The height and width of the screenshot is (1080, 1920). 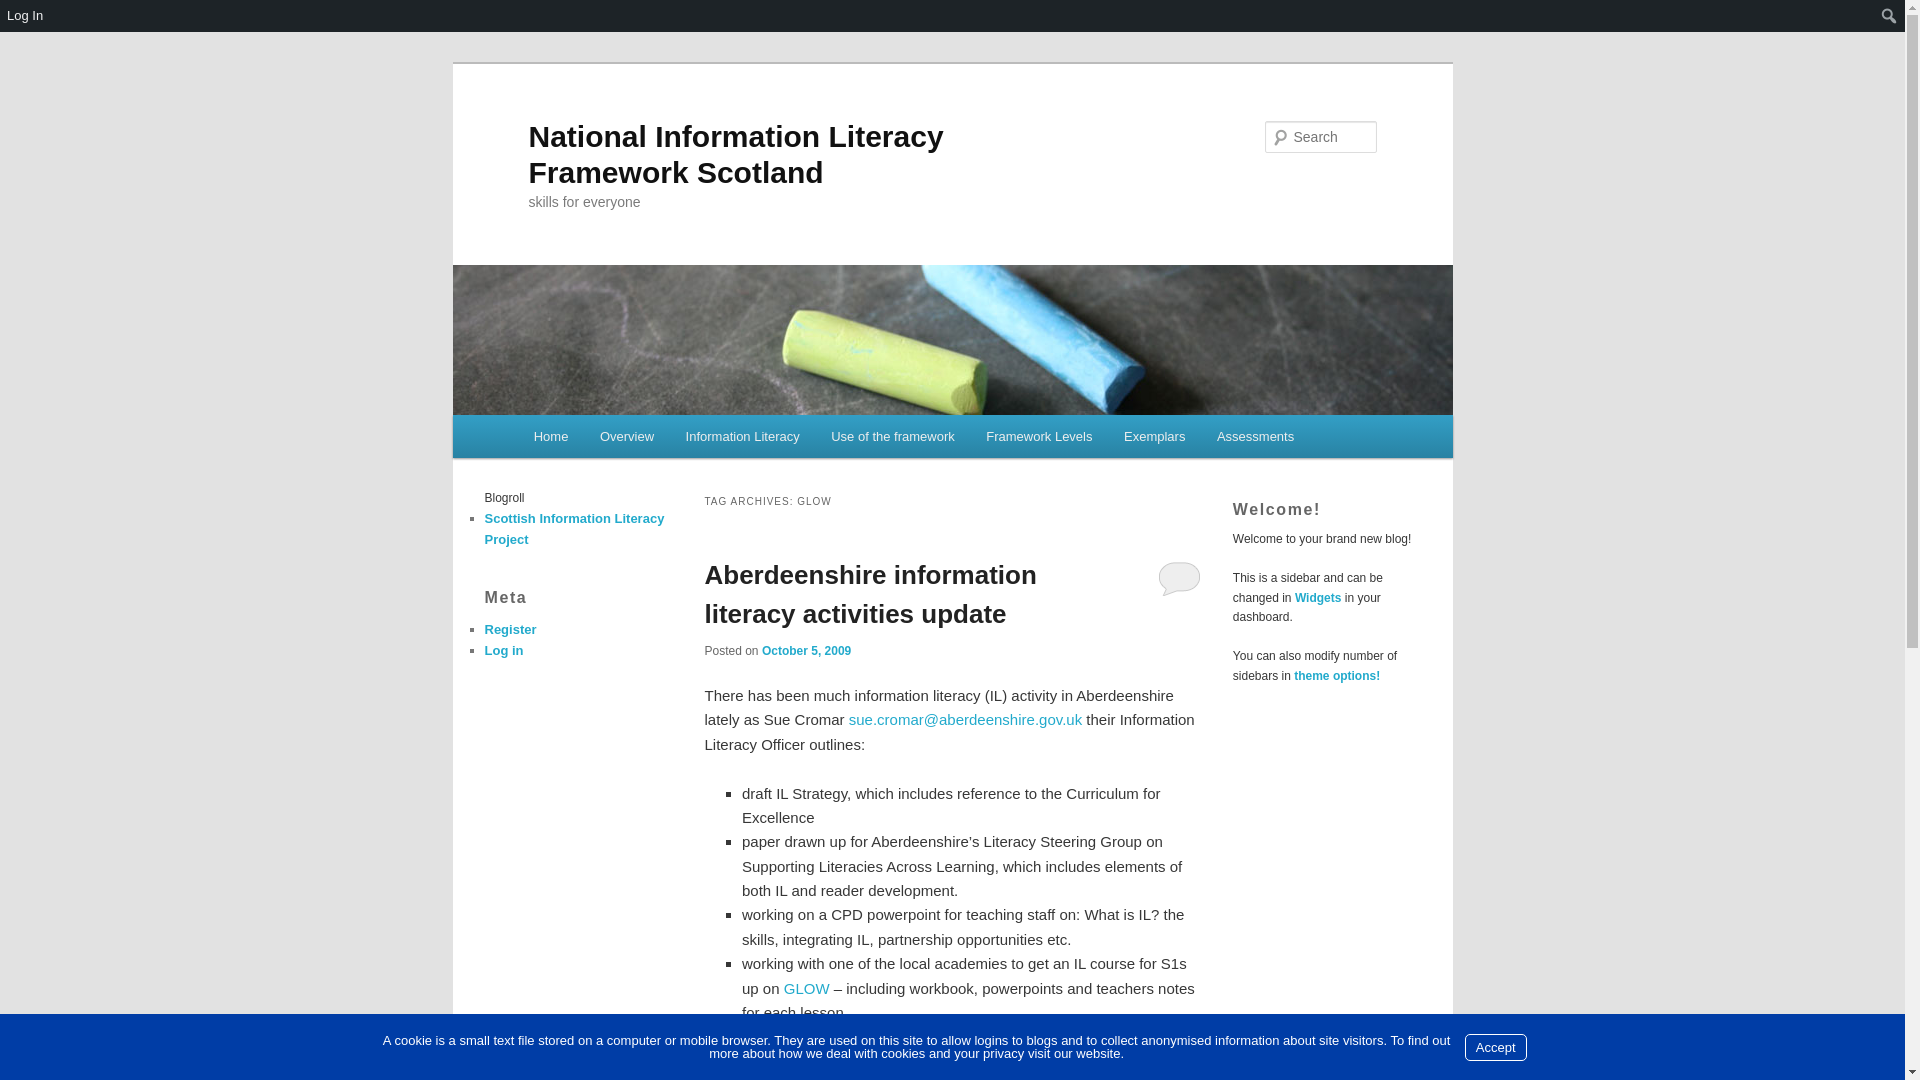 What do you see at coordinates (1040, 436) in the screenshot?
I see `Framework Levels` at bounding box center [1040, 436].